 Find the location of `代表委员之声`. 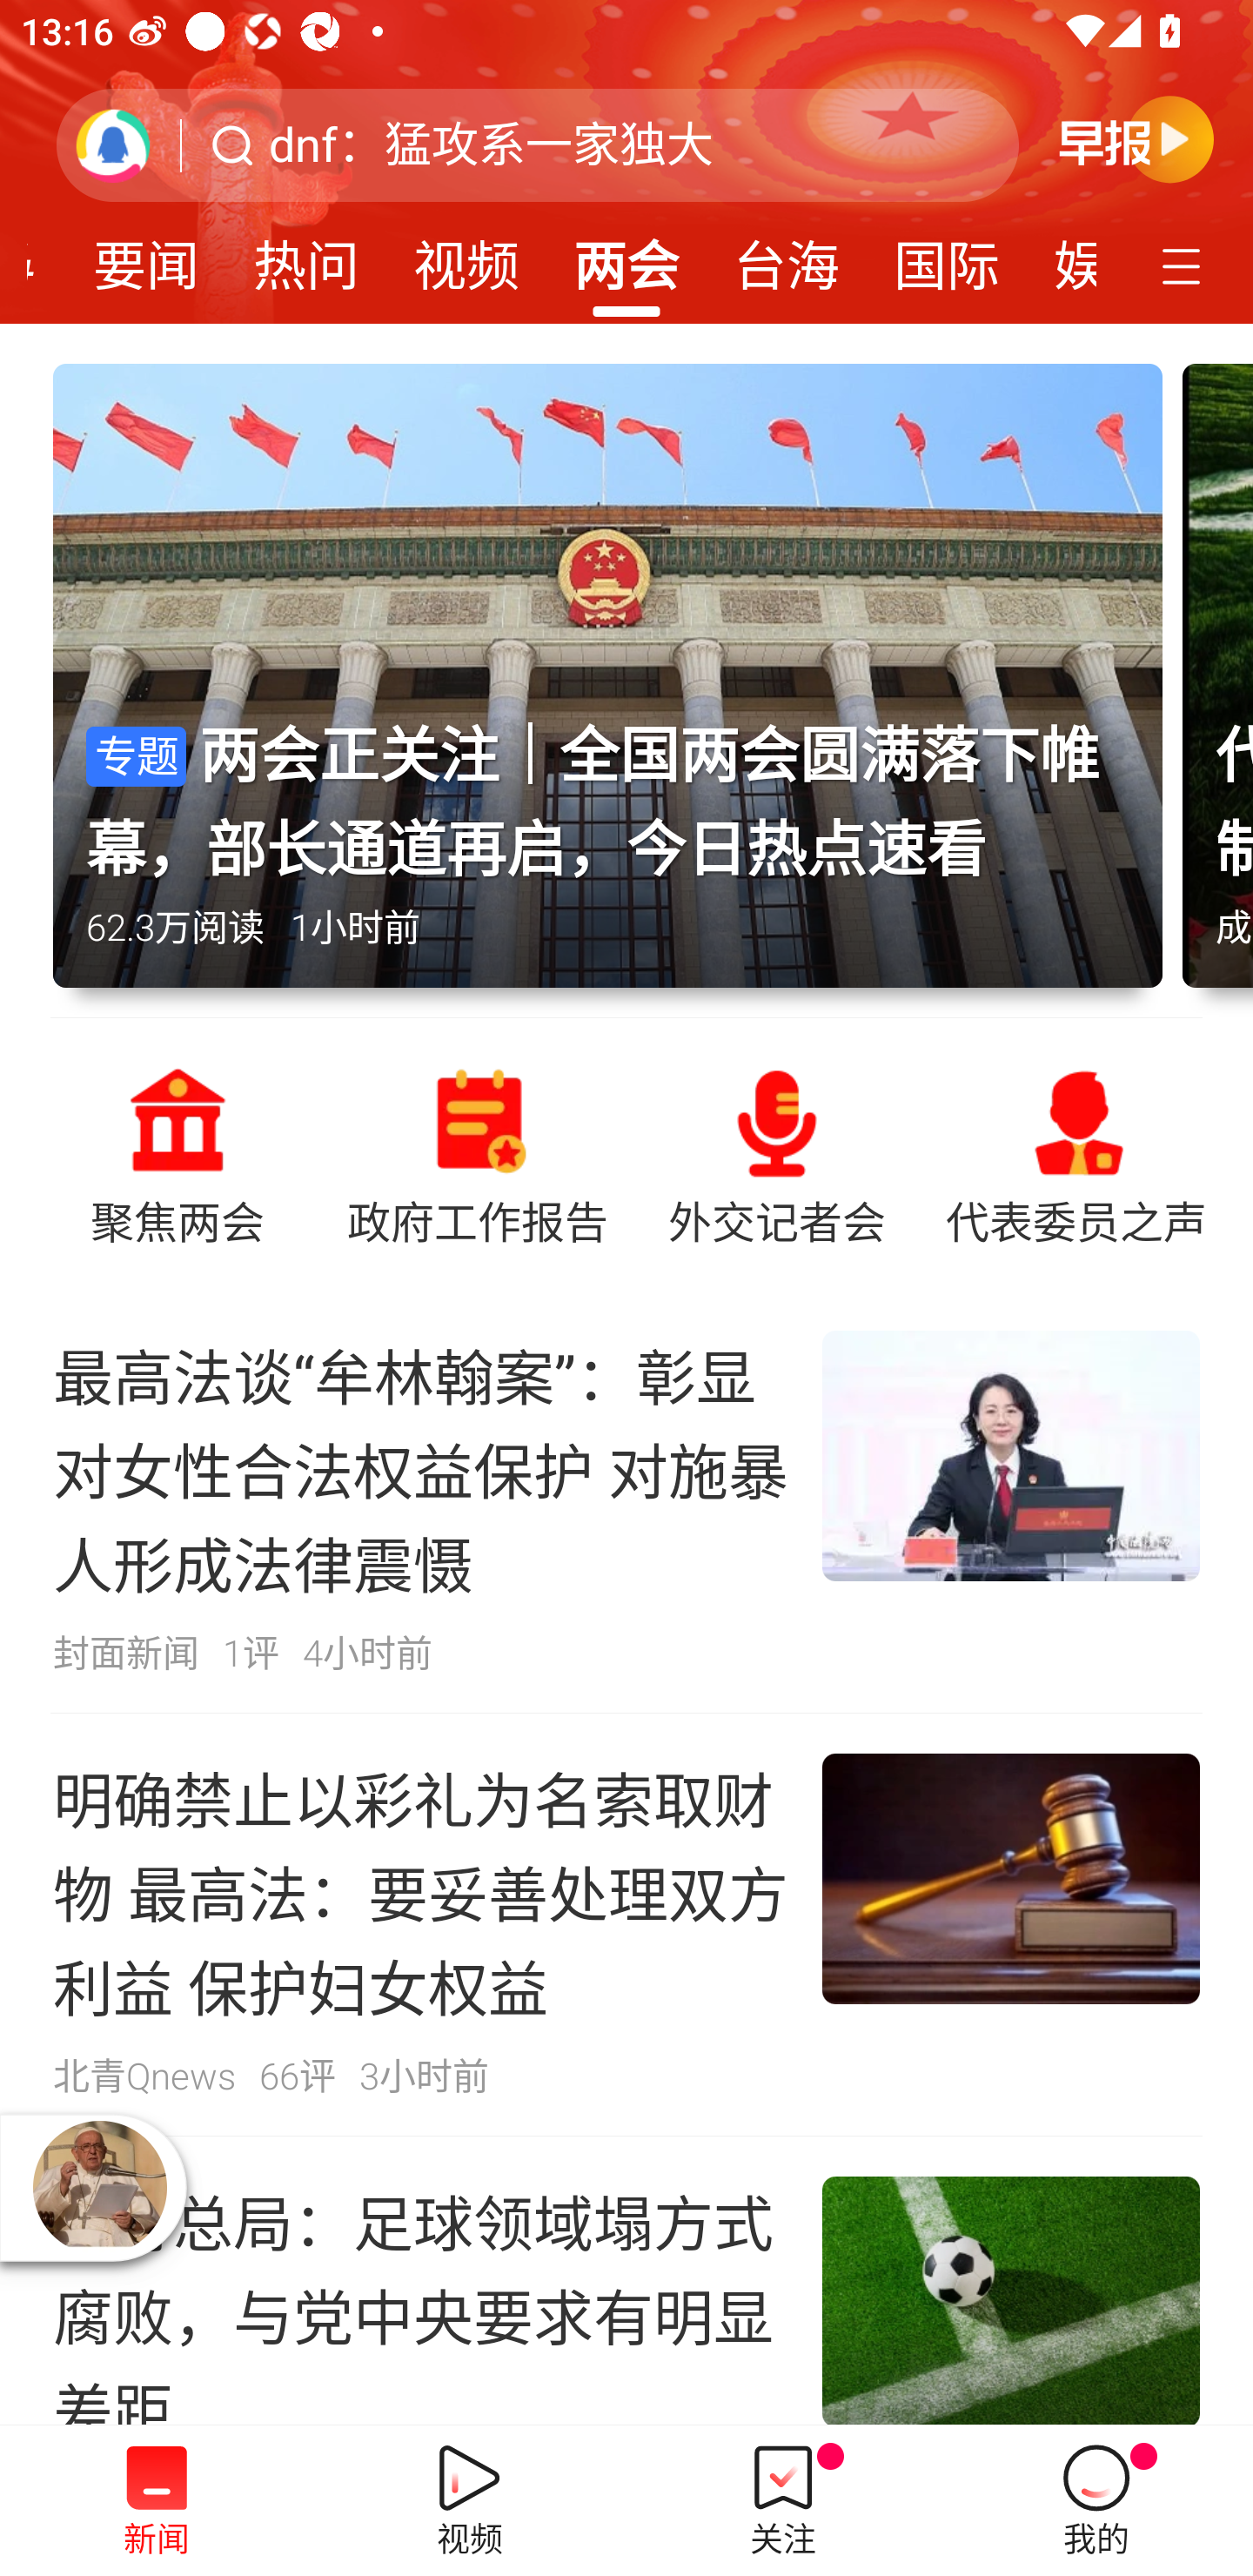

代表委员之声 is located at coordinates (1075, 1154).